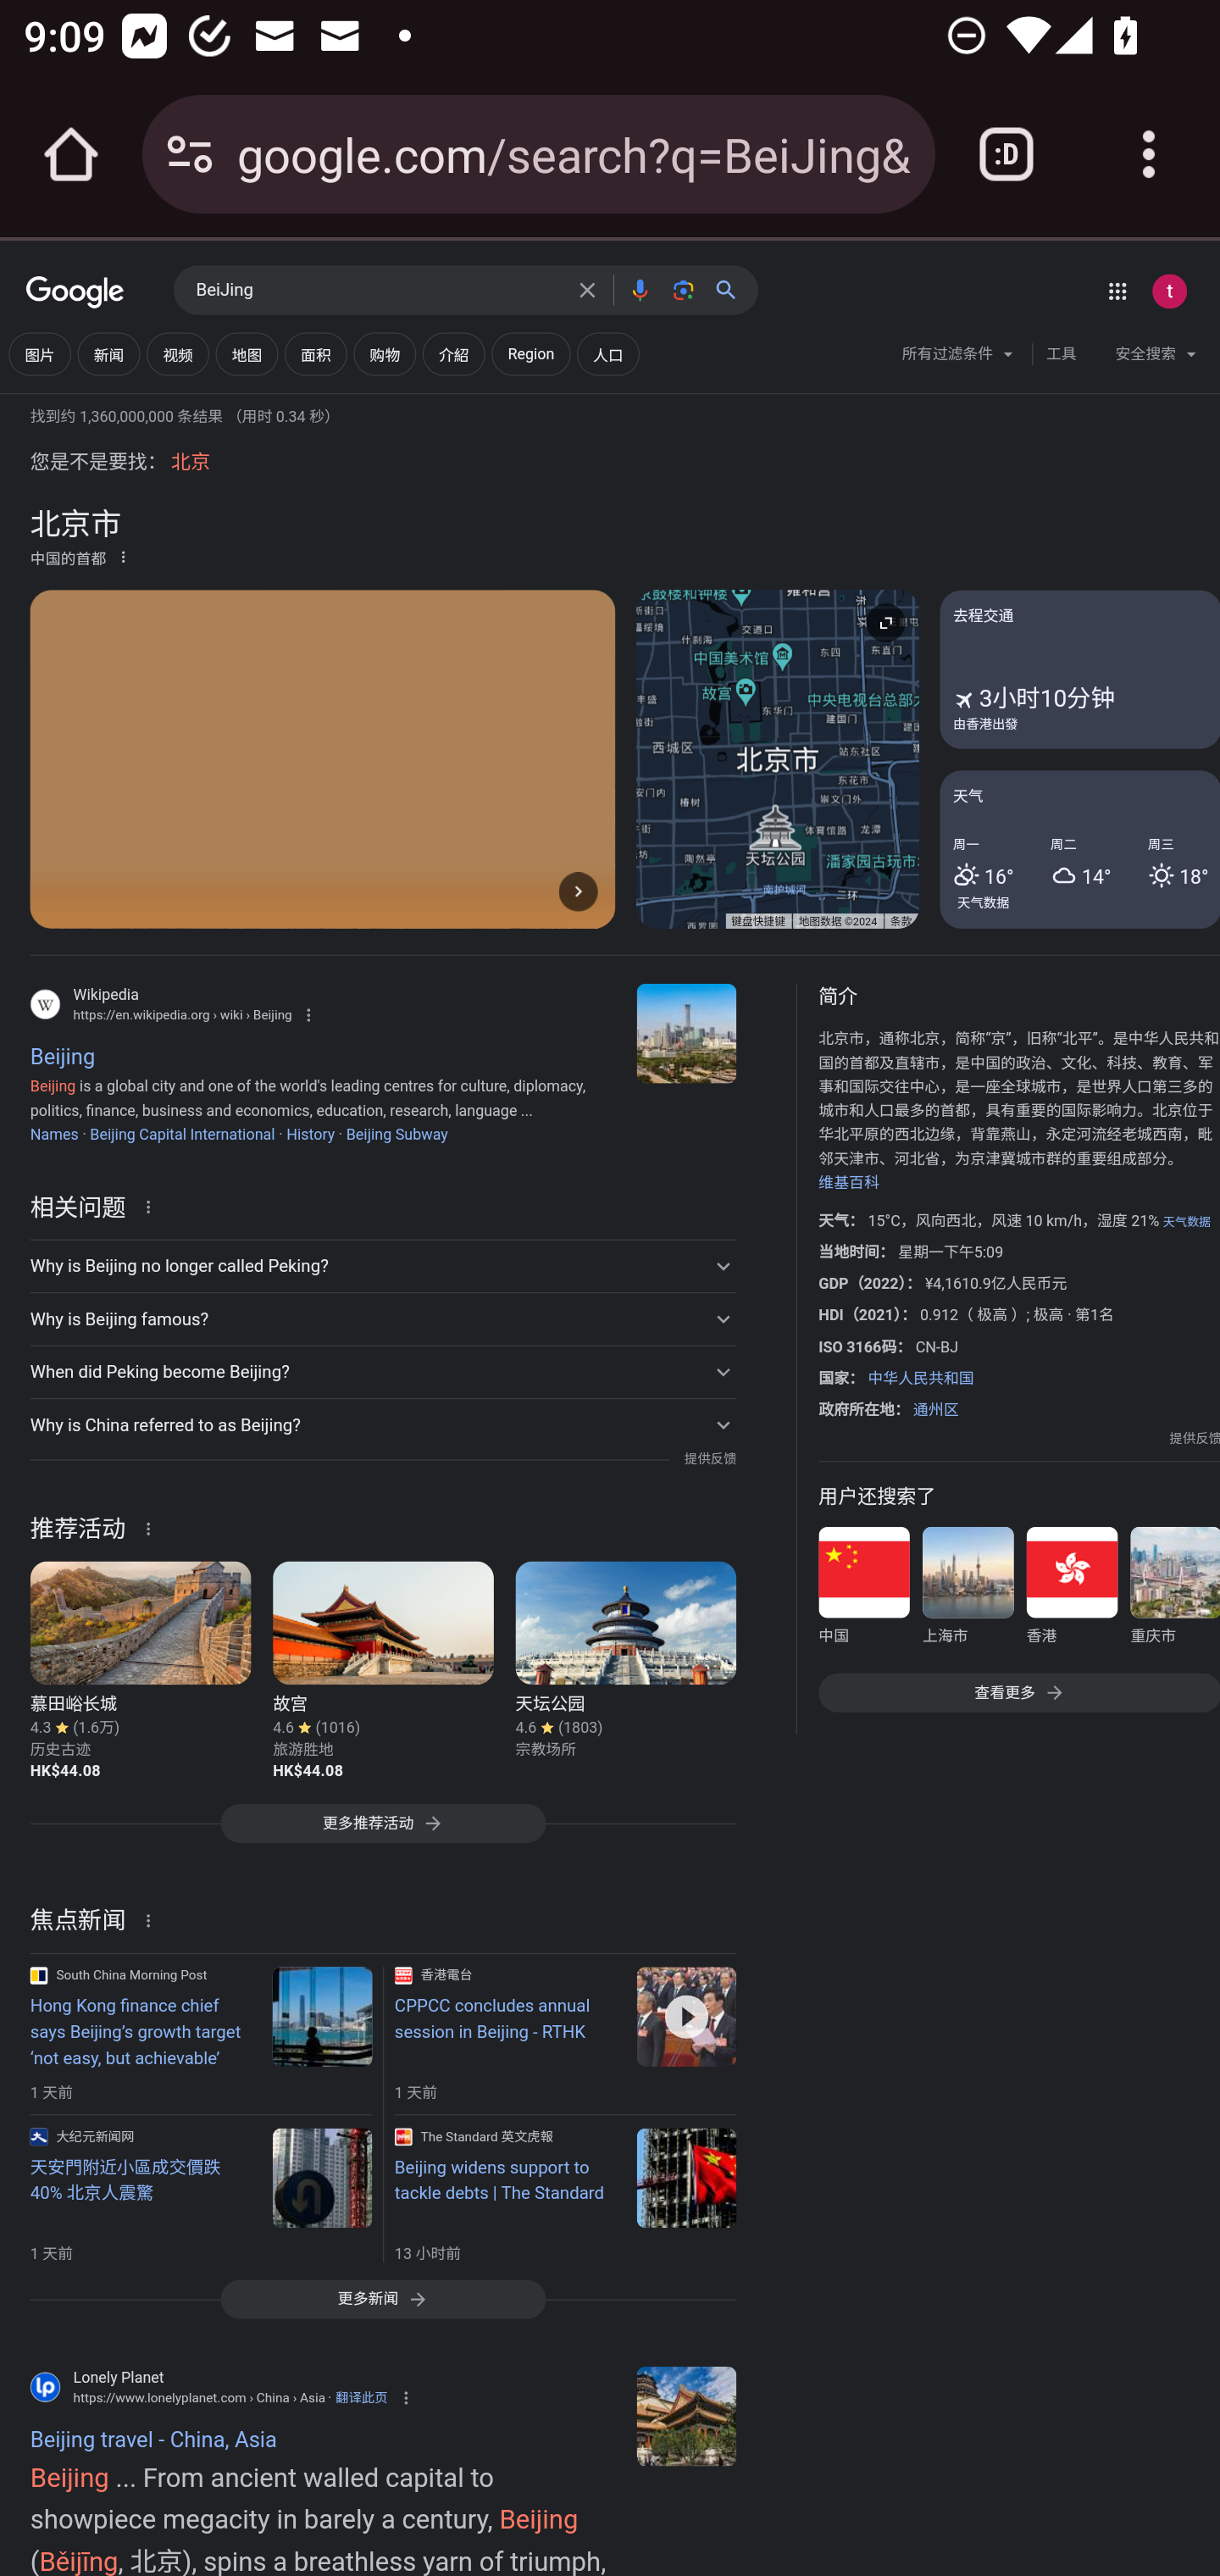 Image resolution: width=1220 pixels, height=2576 pixels. What do you see at coordinates (709, 1459) in the screenshot?
I see `提供反馈` at bounding box center [709, 1459].